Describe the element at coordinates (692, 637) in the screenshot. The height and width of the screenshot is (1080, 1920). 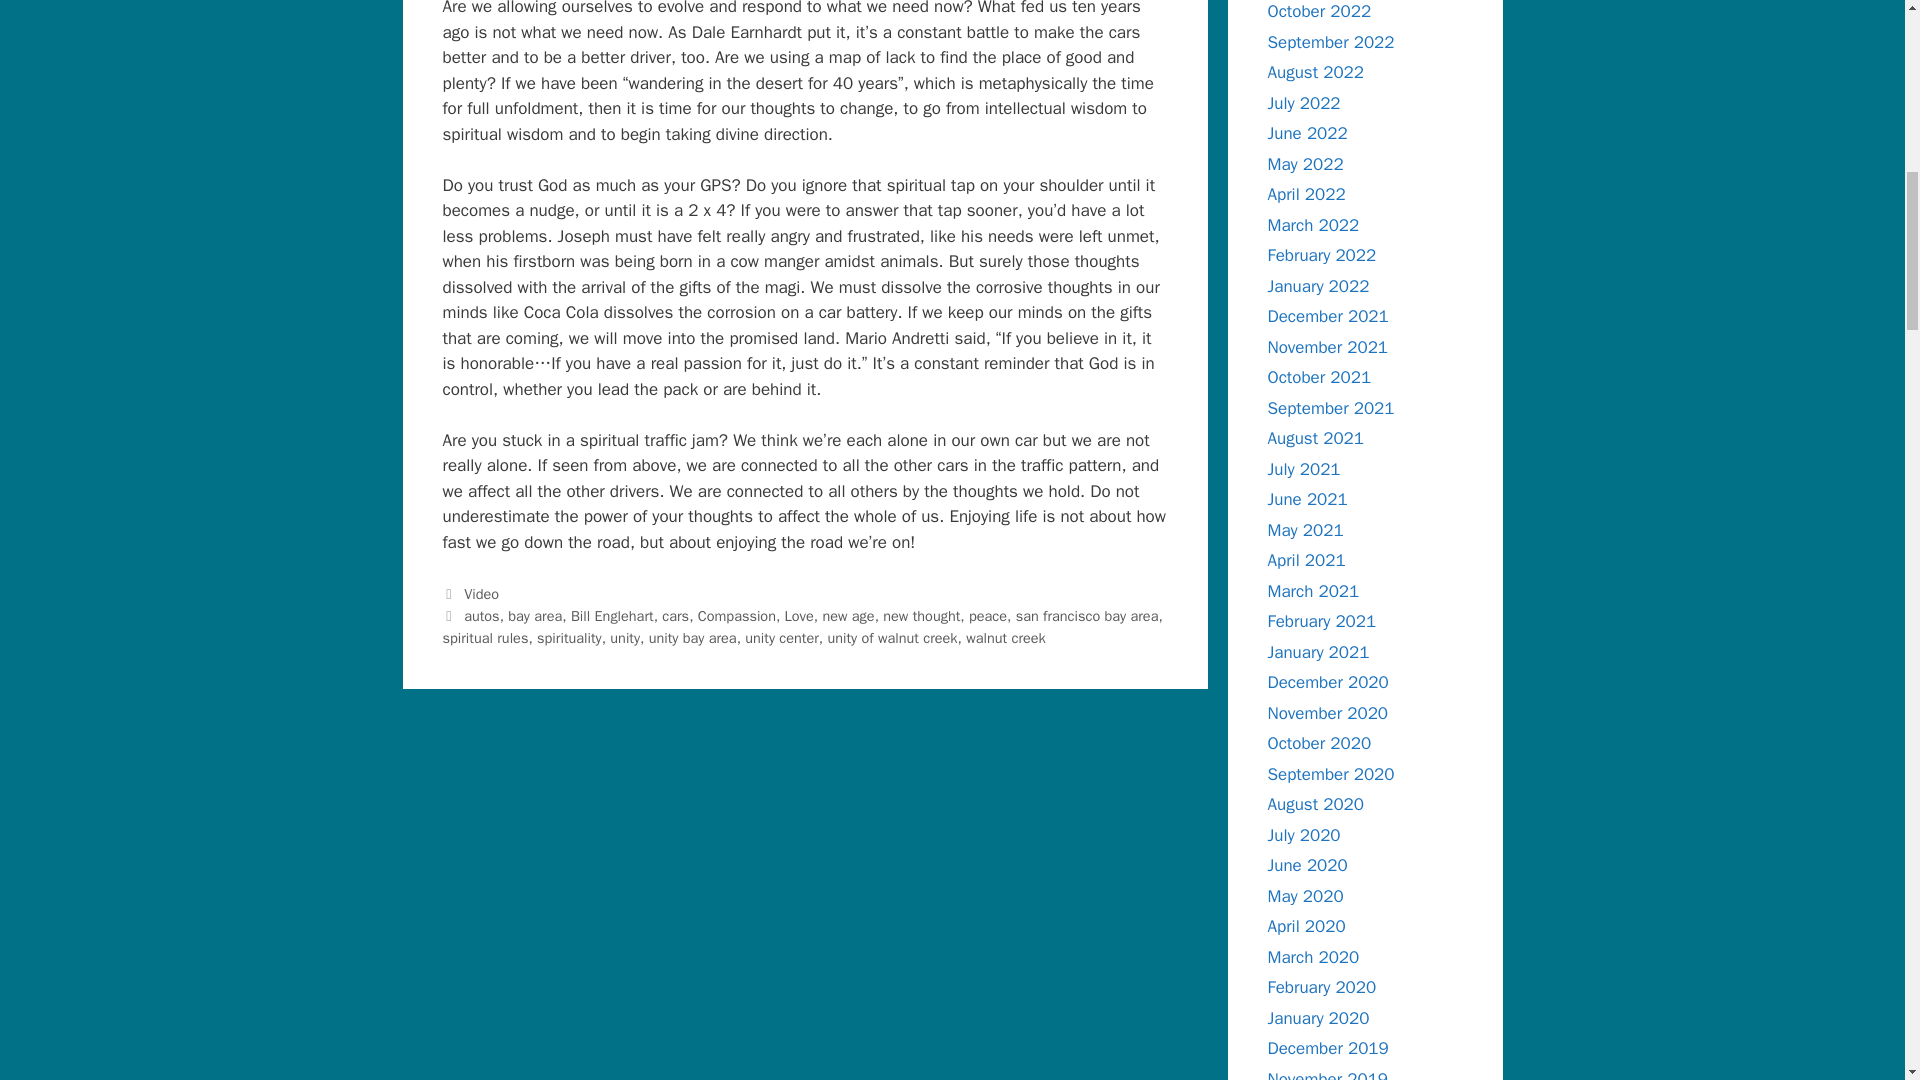
I see `unity bay area` at that location.